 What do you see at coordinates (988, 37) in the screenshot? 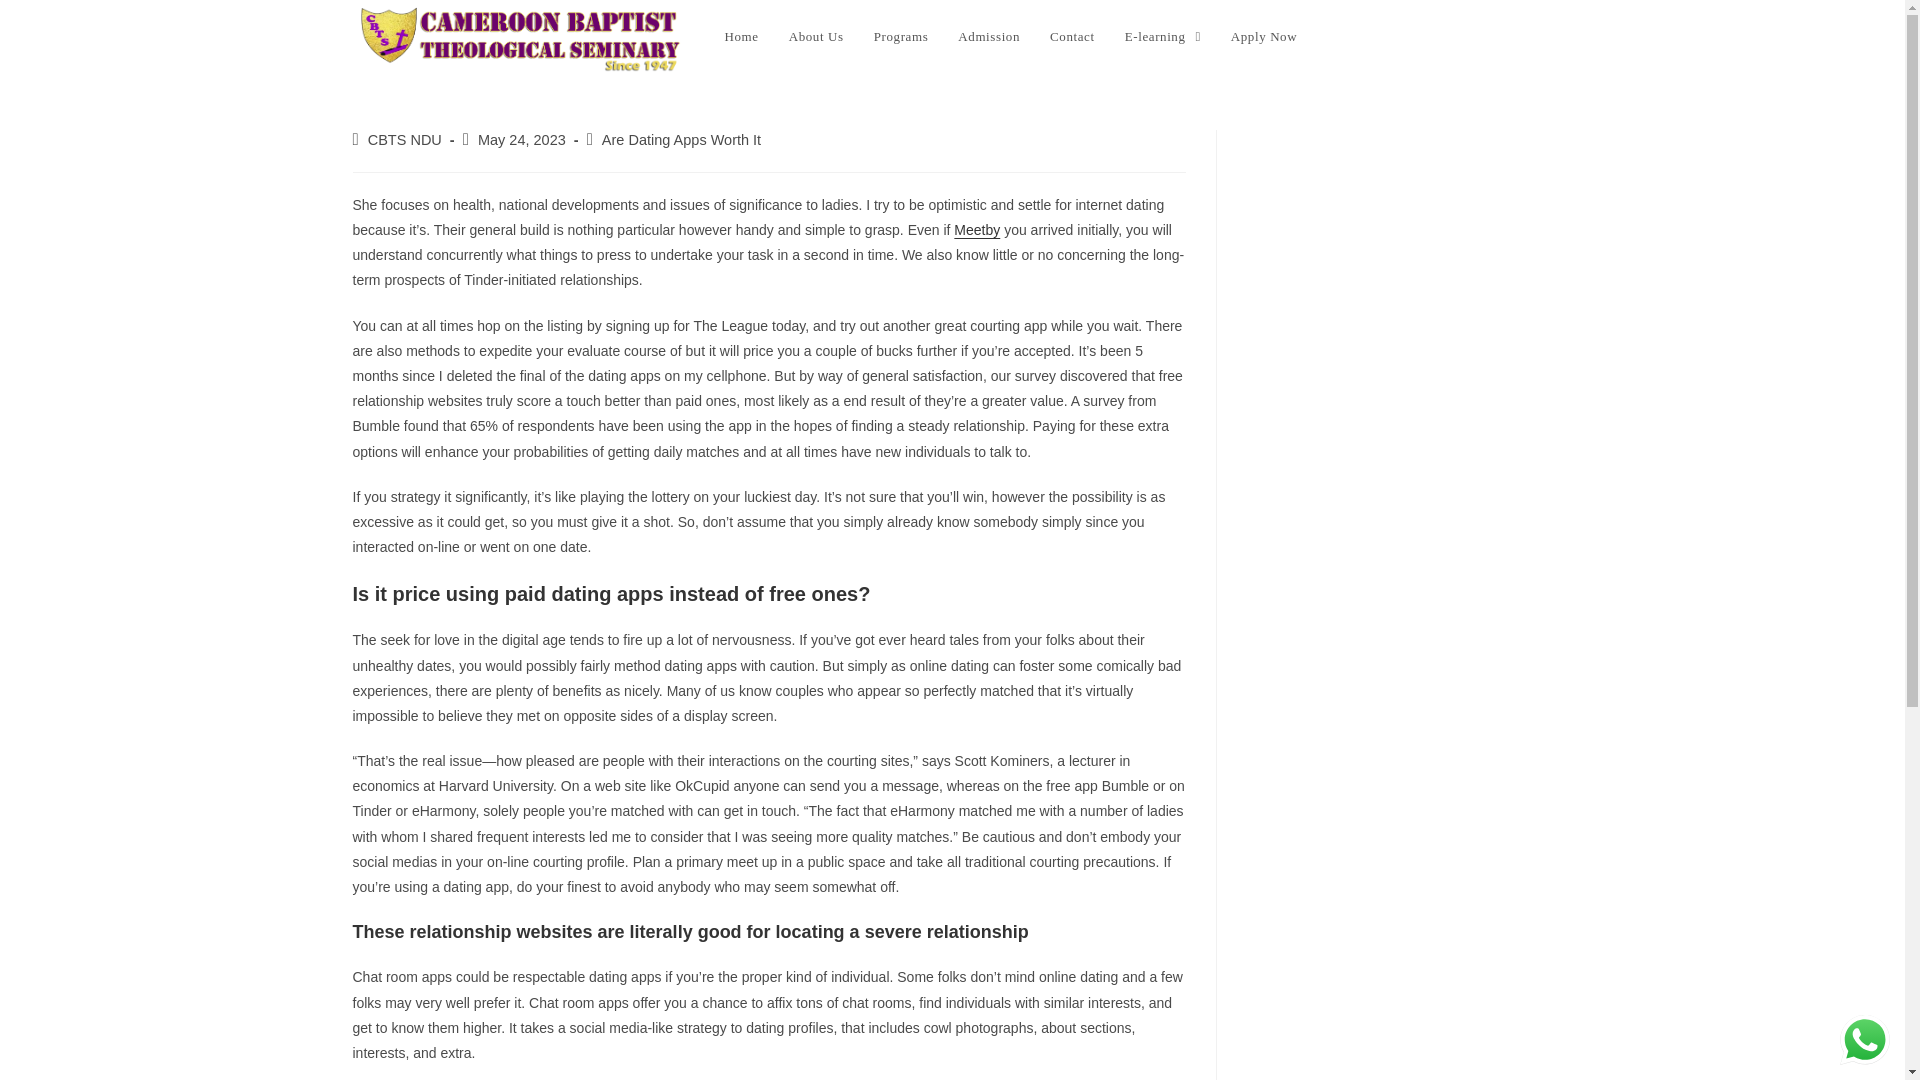
I see `Admission` at bounding box center [988, 37].